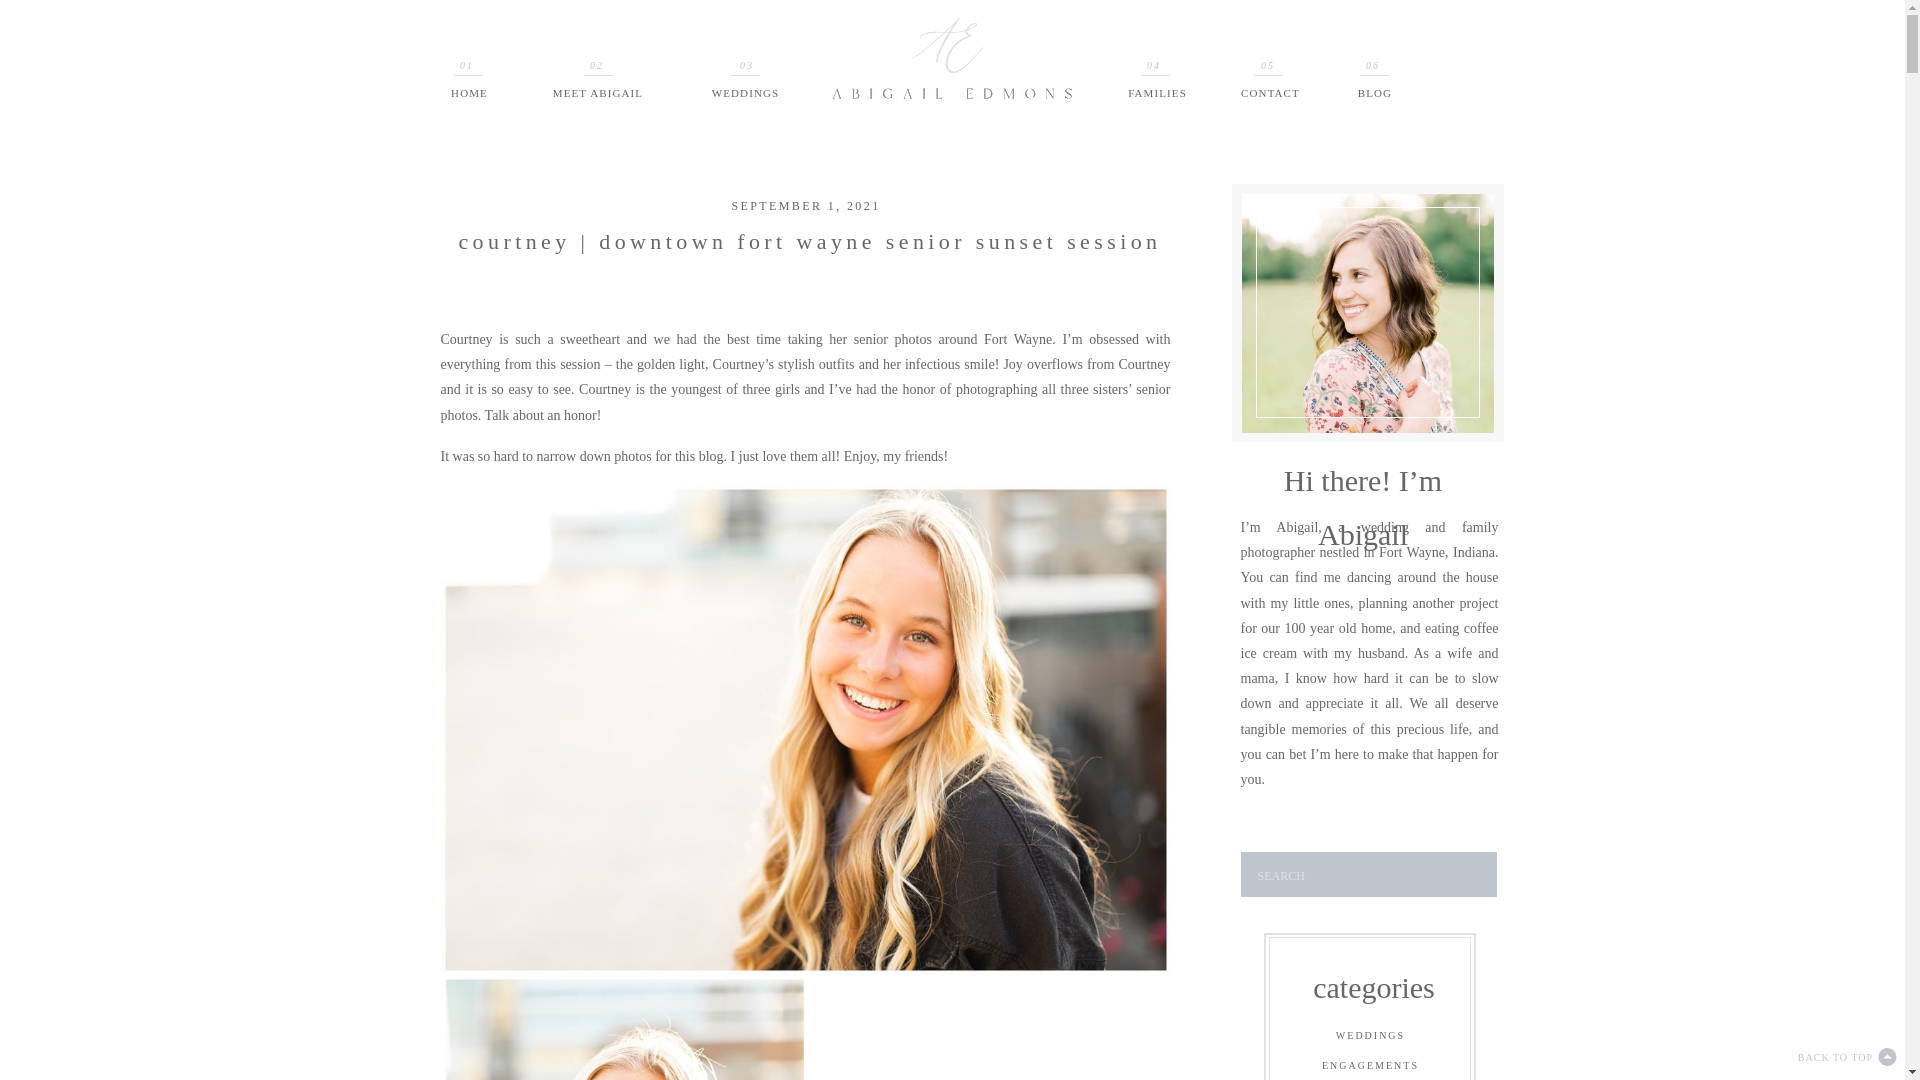 The width and height of the screenshot is (1920, 1080). I want to click on MEET ABIGAIL, so click(760, 24).